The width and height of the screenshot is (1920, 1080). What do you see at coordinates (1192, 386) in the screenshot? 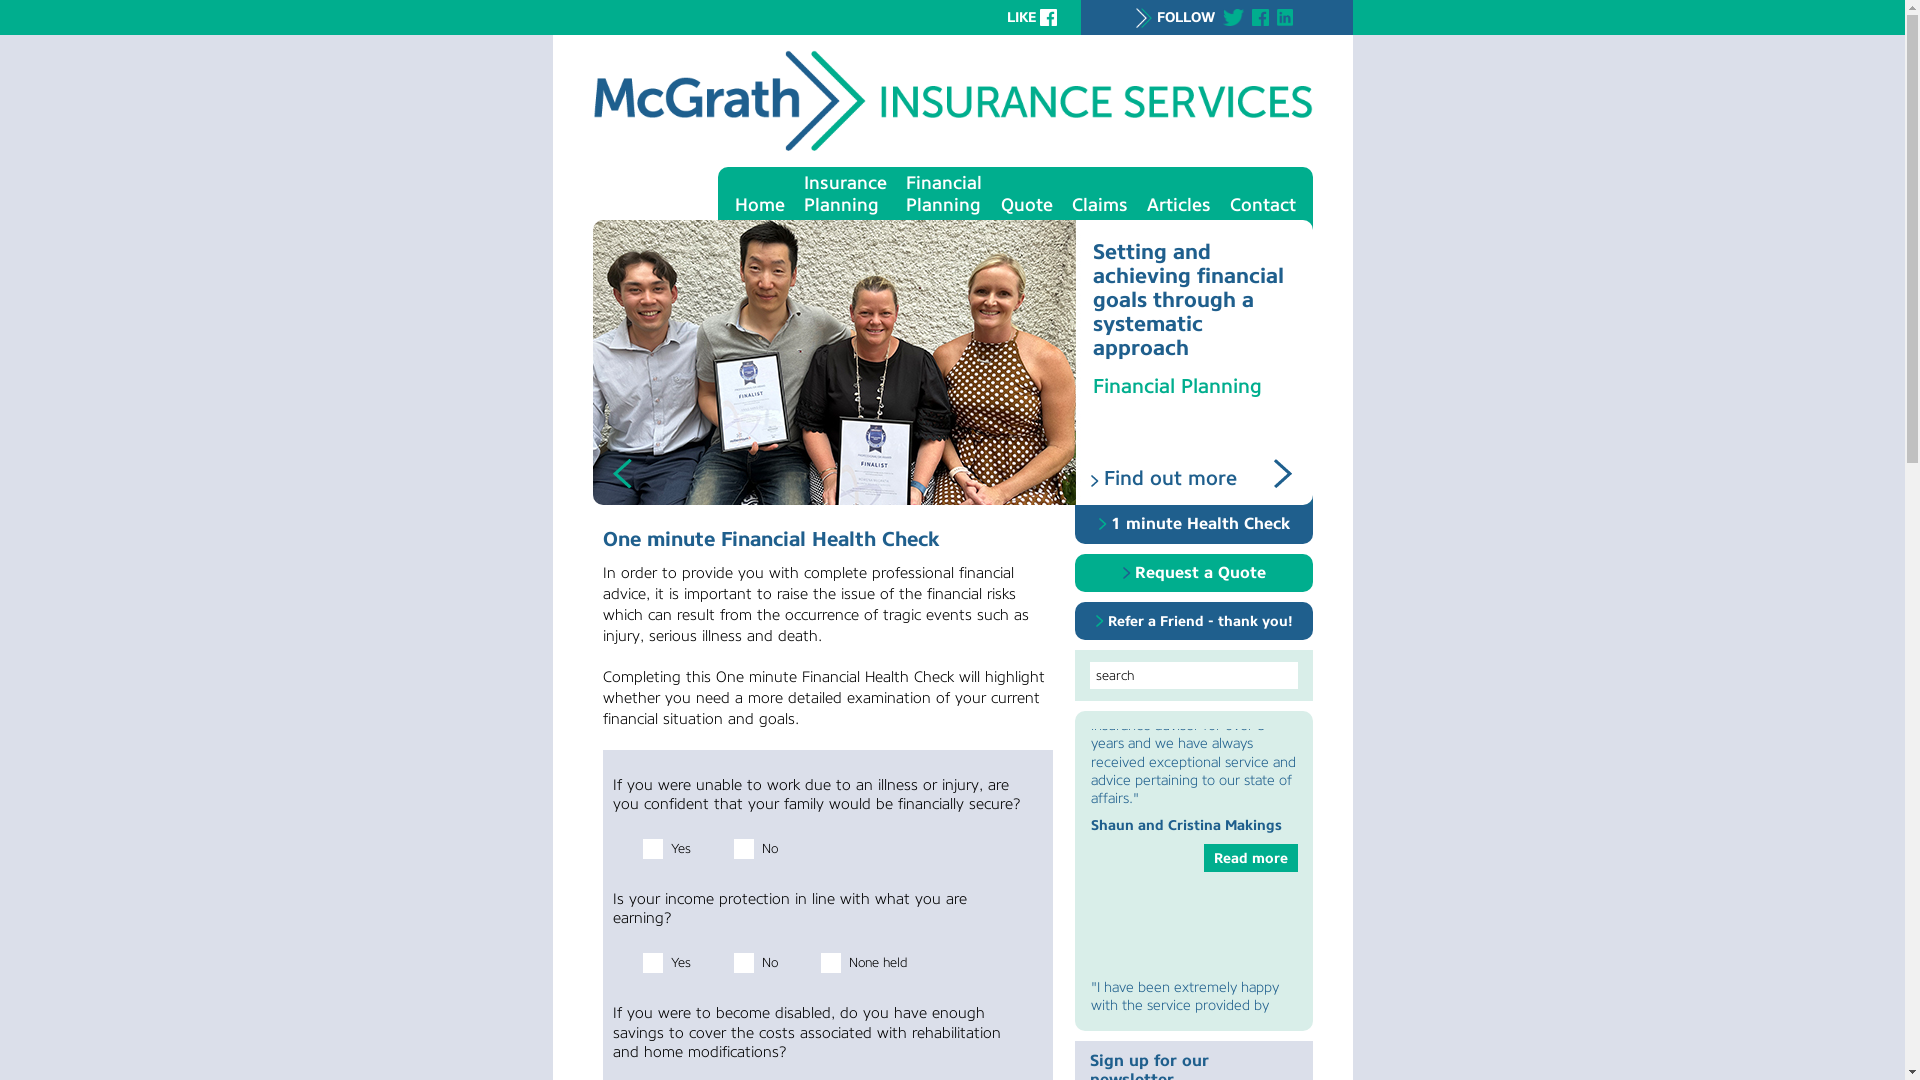
I see `Financial Planning` at bounding box center [1192, 386].